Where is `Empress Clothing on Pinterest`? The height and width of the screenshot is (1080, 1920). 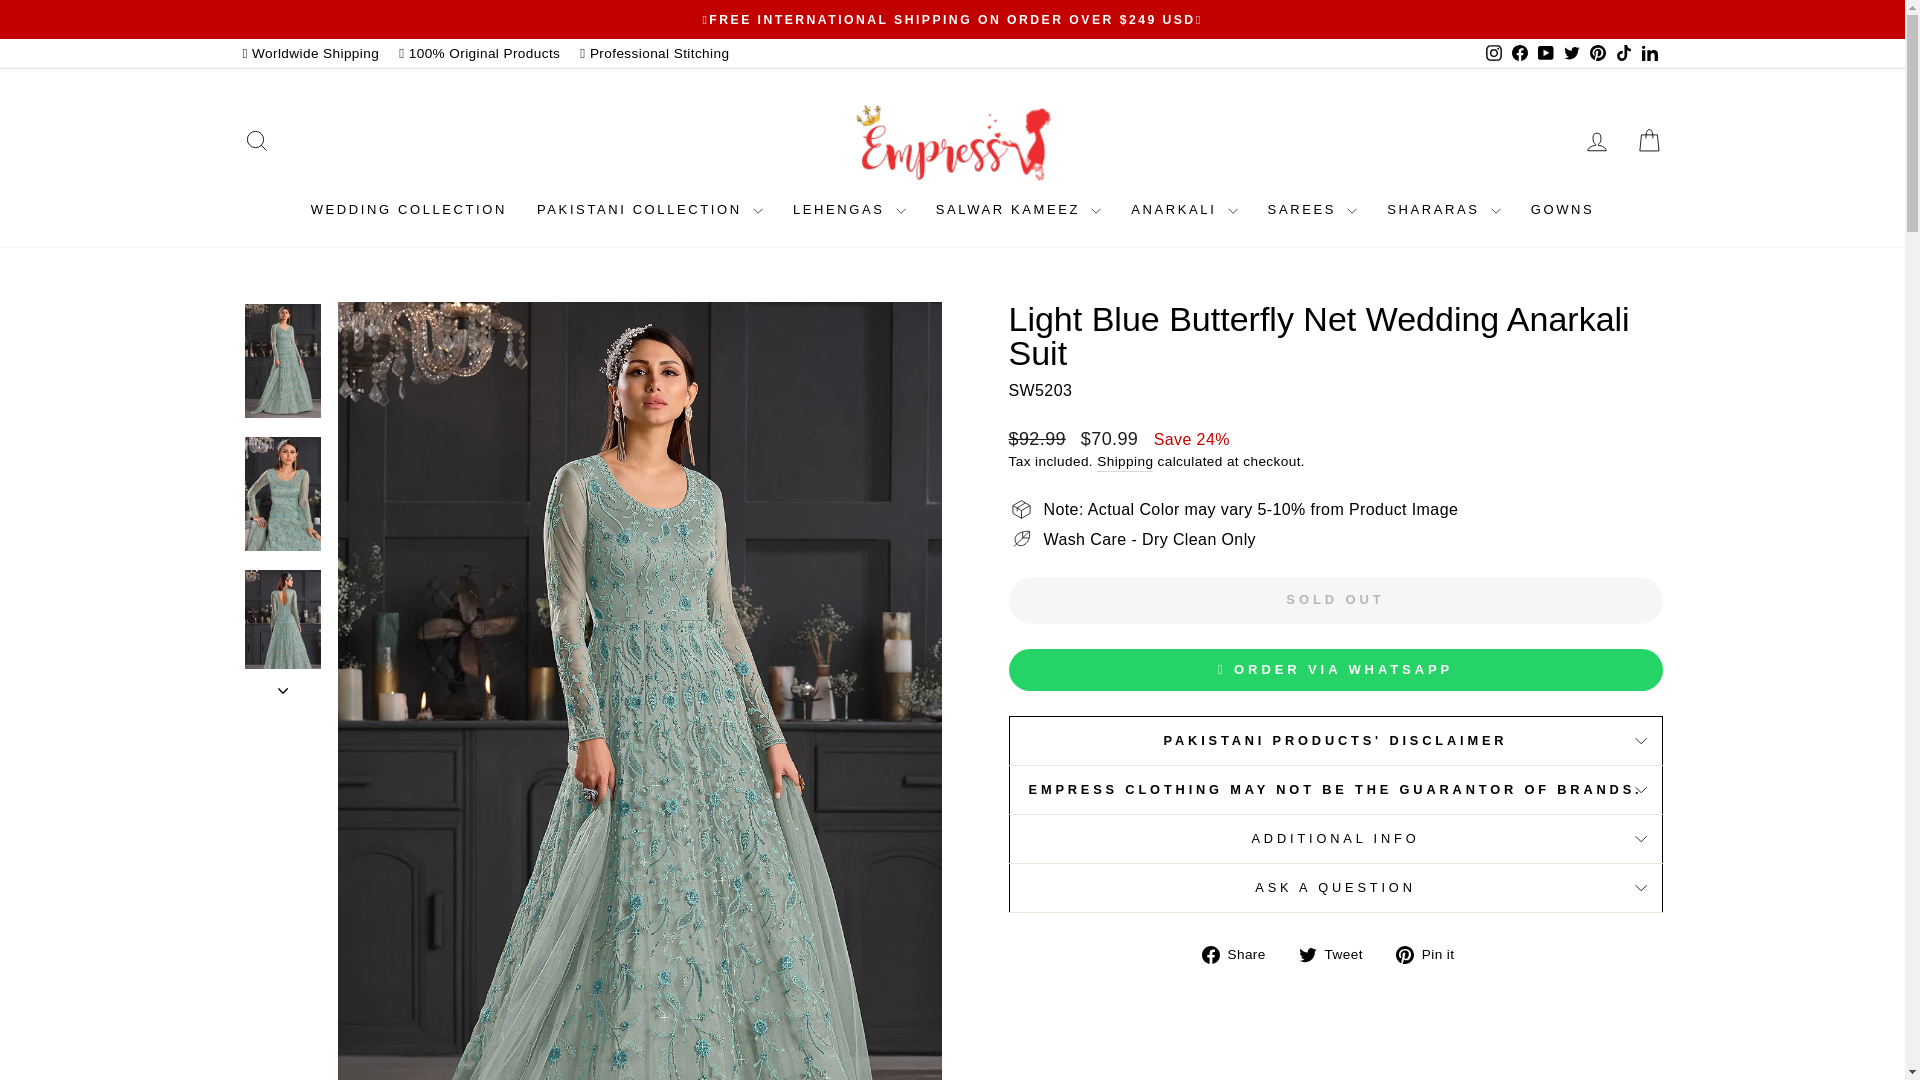
Empress Clothing on Pinterest is located at coordinates (1597, 53).